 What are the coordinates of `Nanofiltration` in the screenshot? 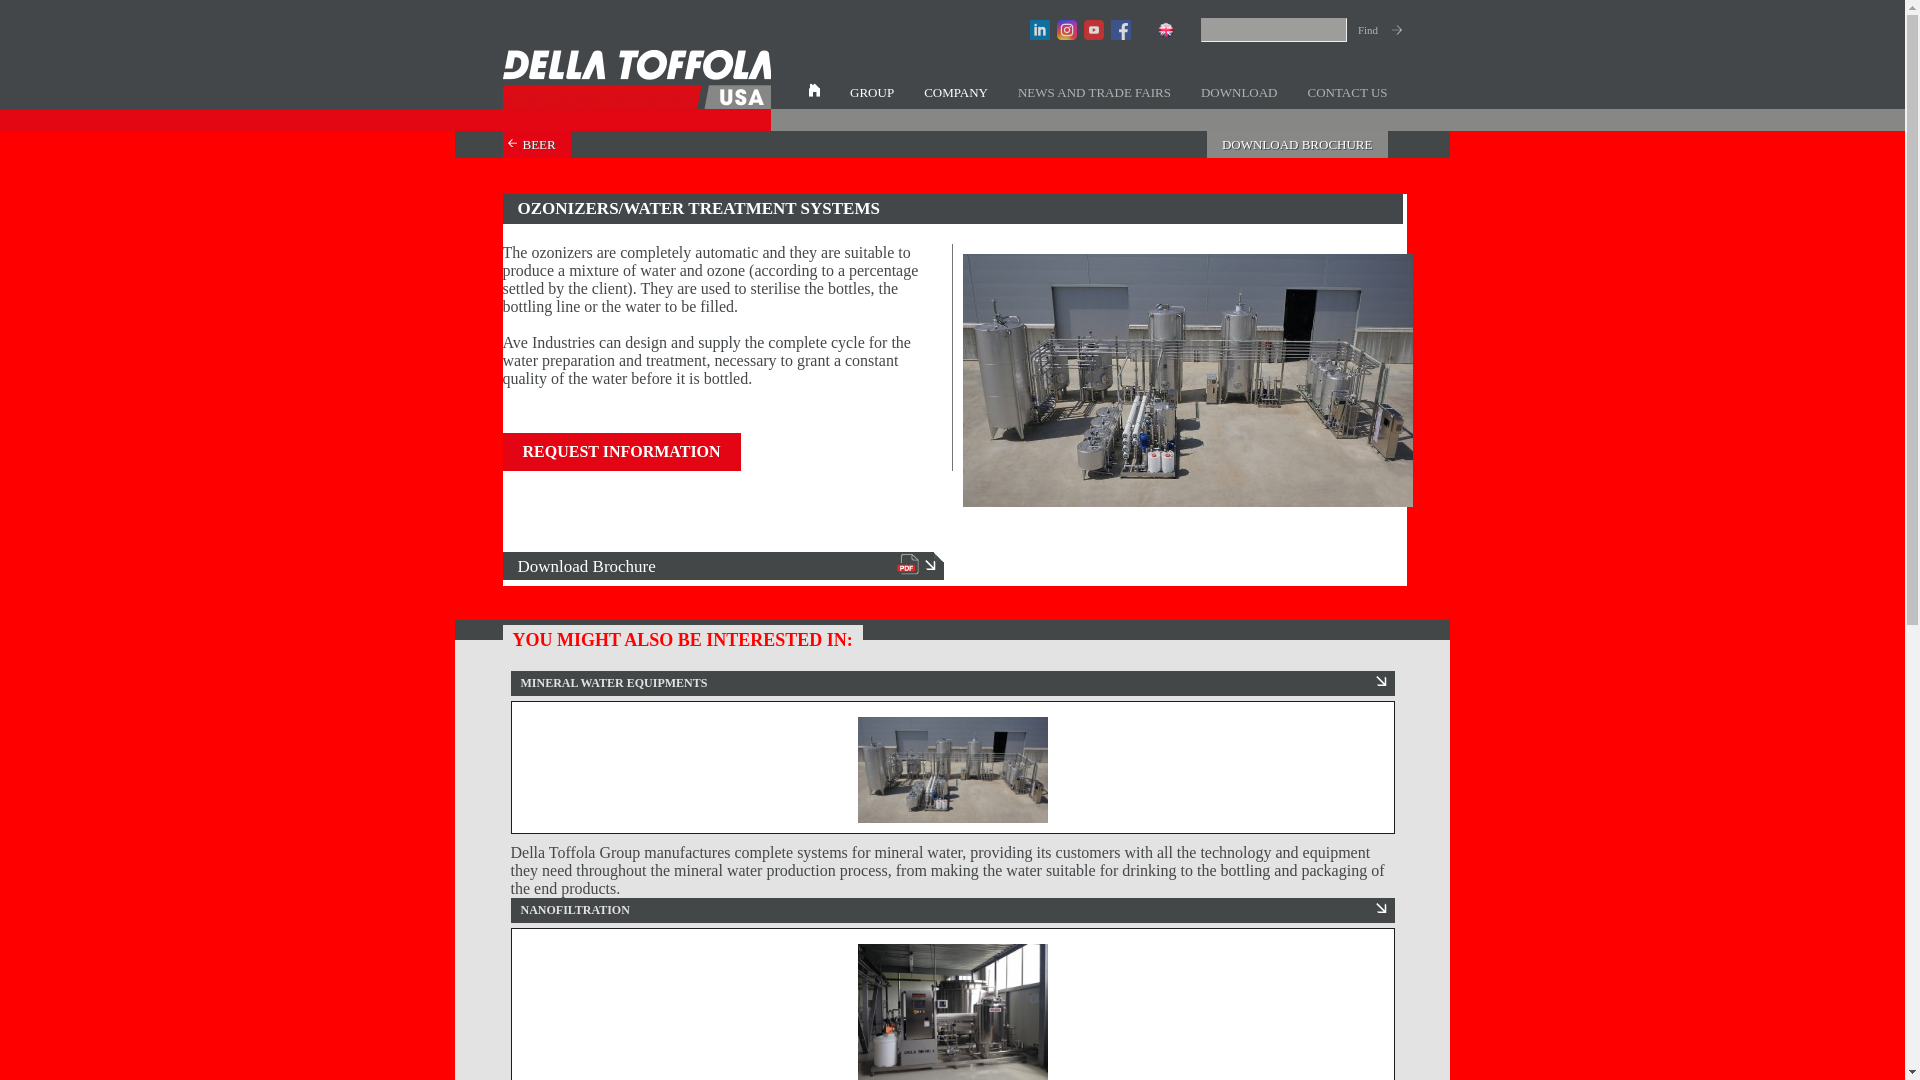 It's located at (953, 1012).